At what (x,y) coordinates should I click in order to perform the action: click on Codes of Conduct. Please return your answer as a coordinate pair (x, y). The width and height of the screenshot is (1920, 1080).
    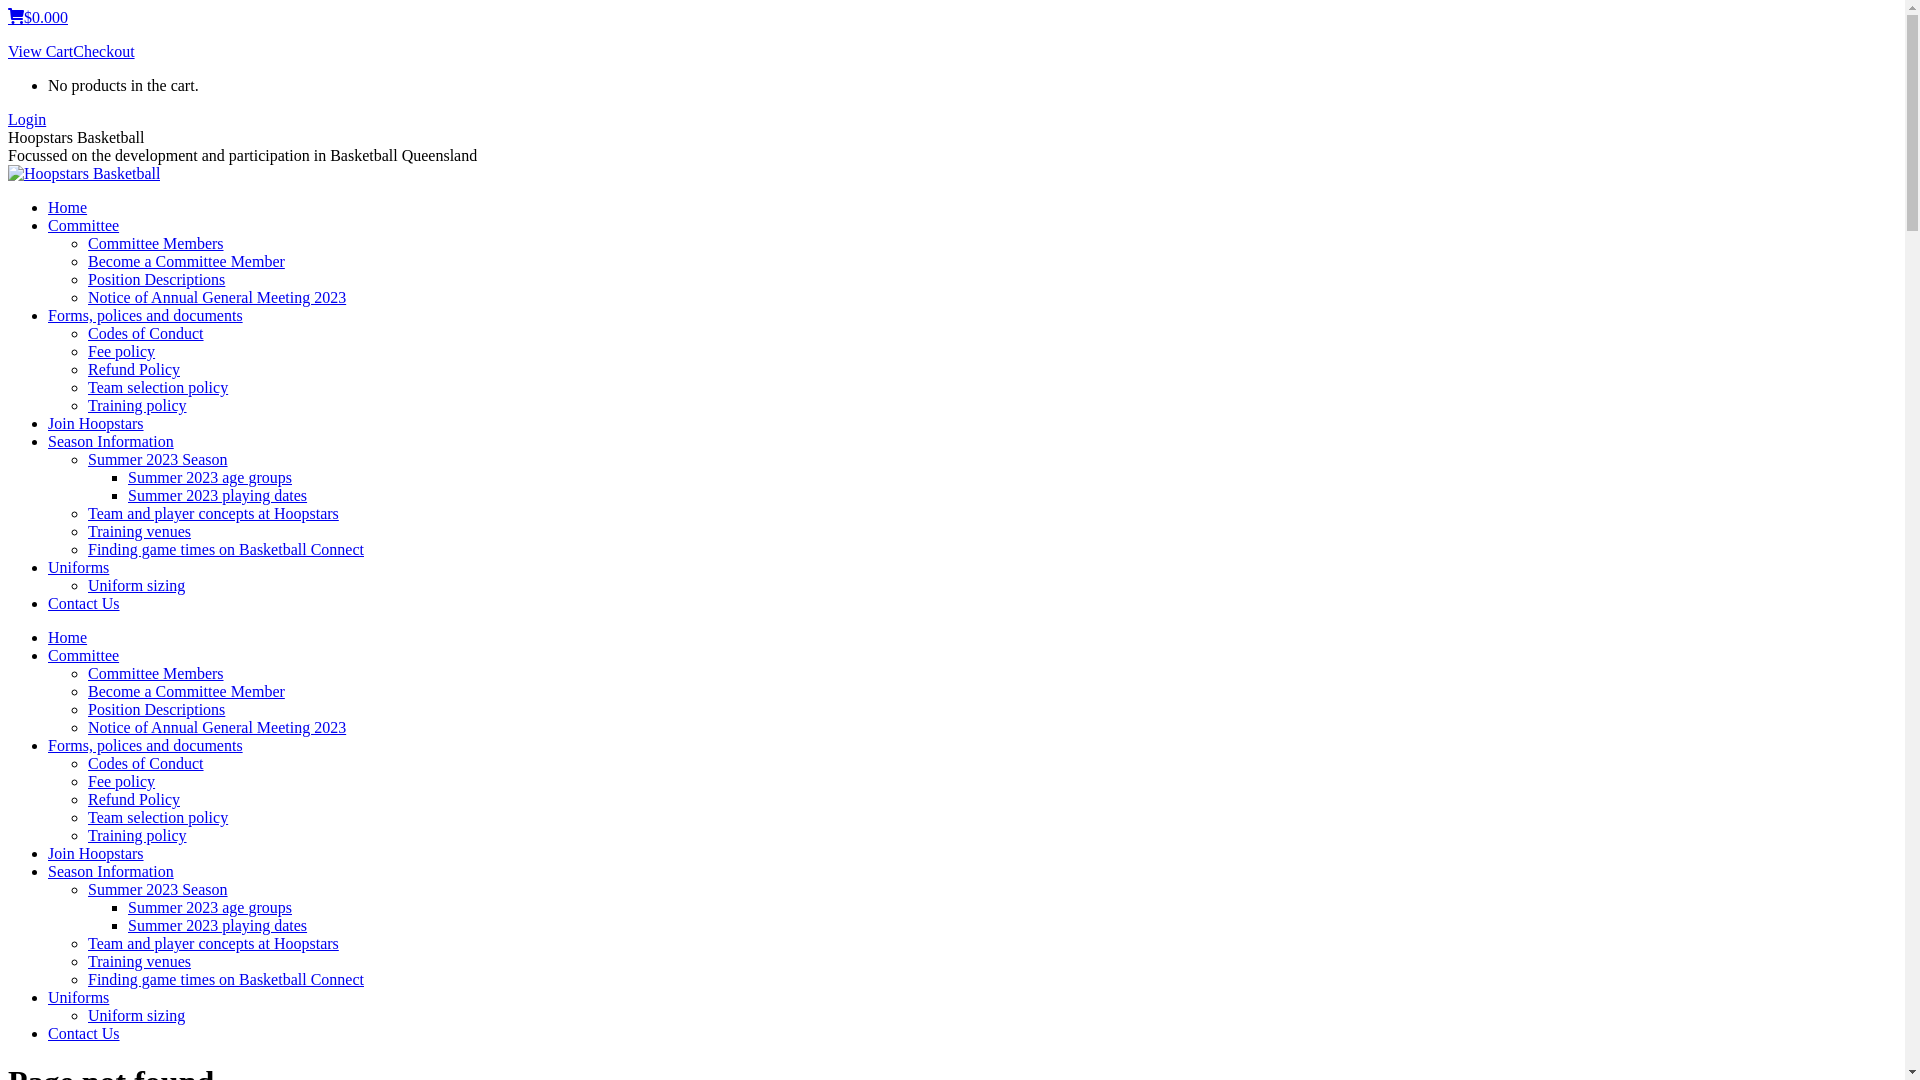
    Looking at the image, I should click on (146, 764).